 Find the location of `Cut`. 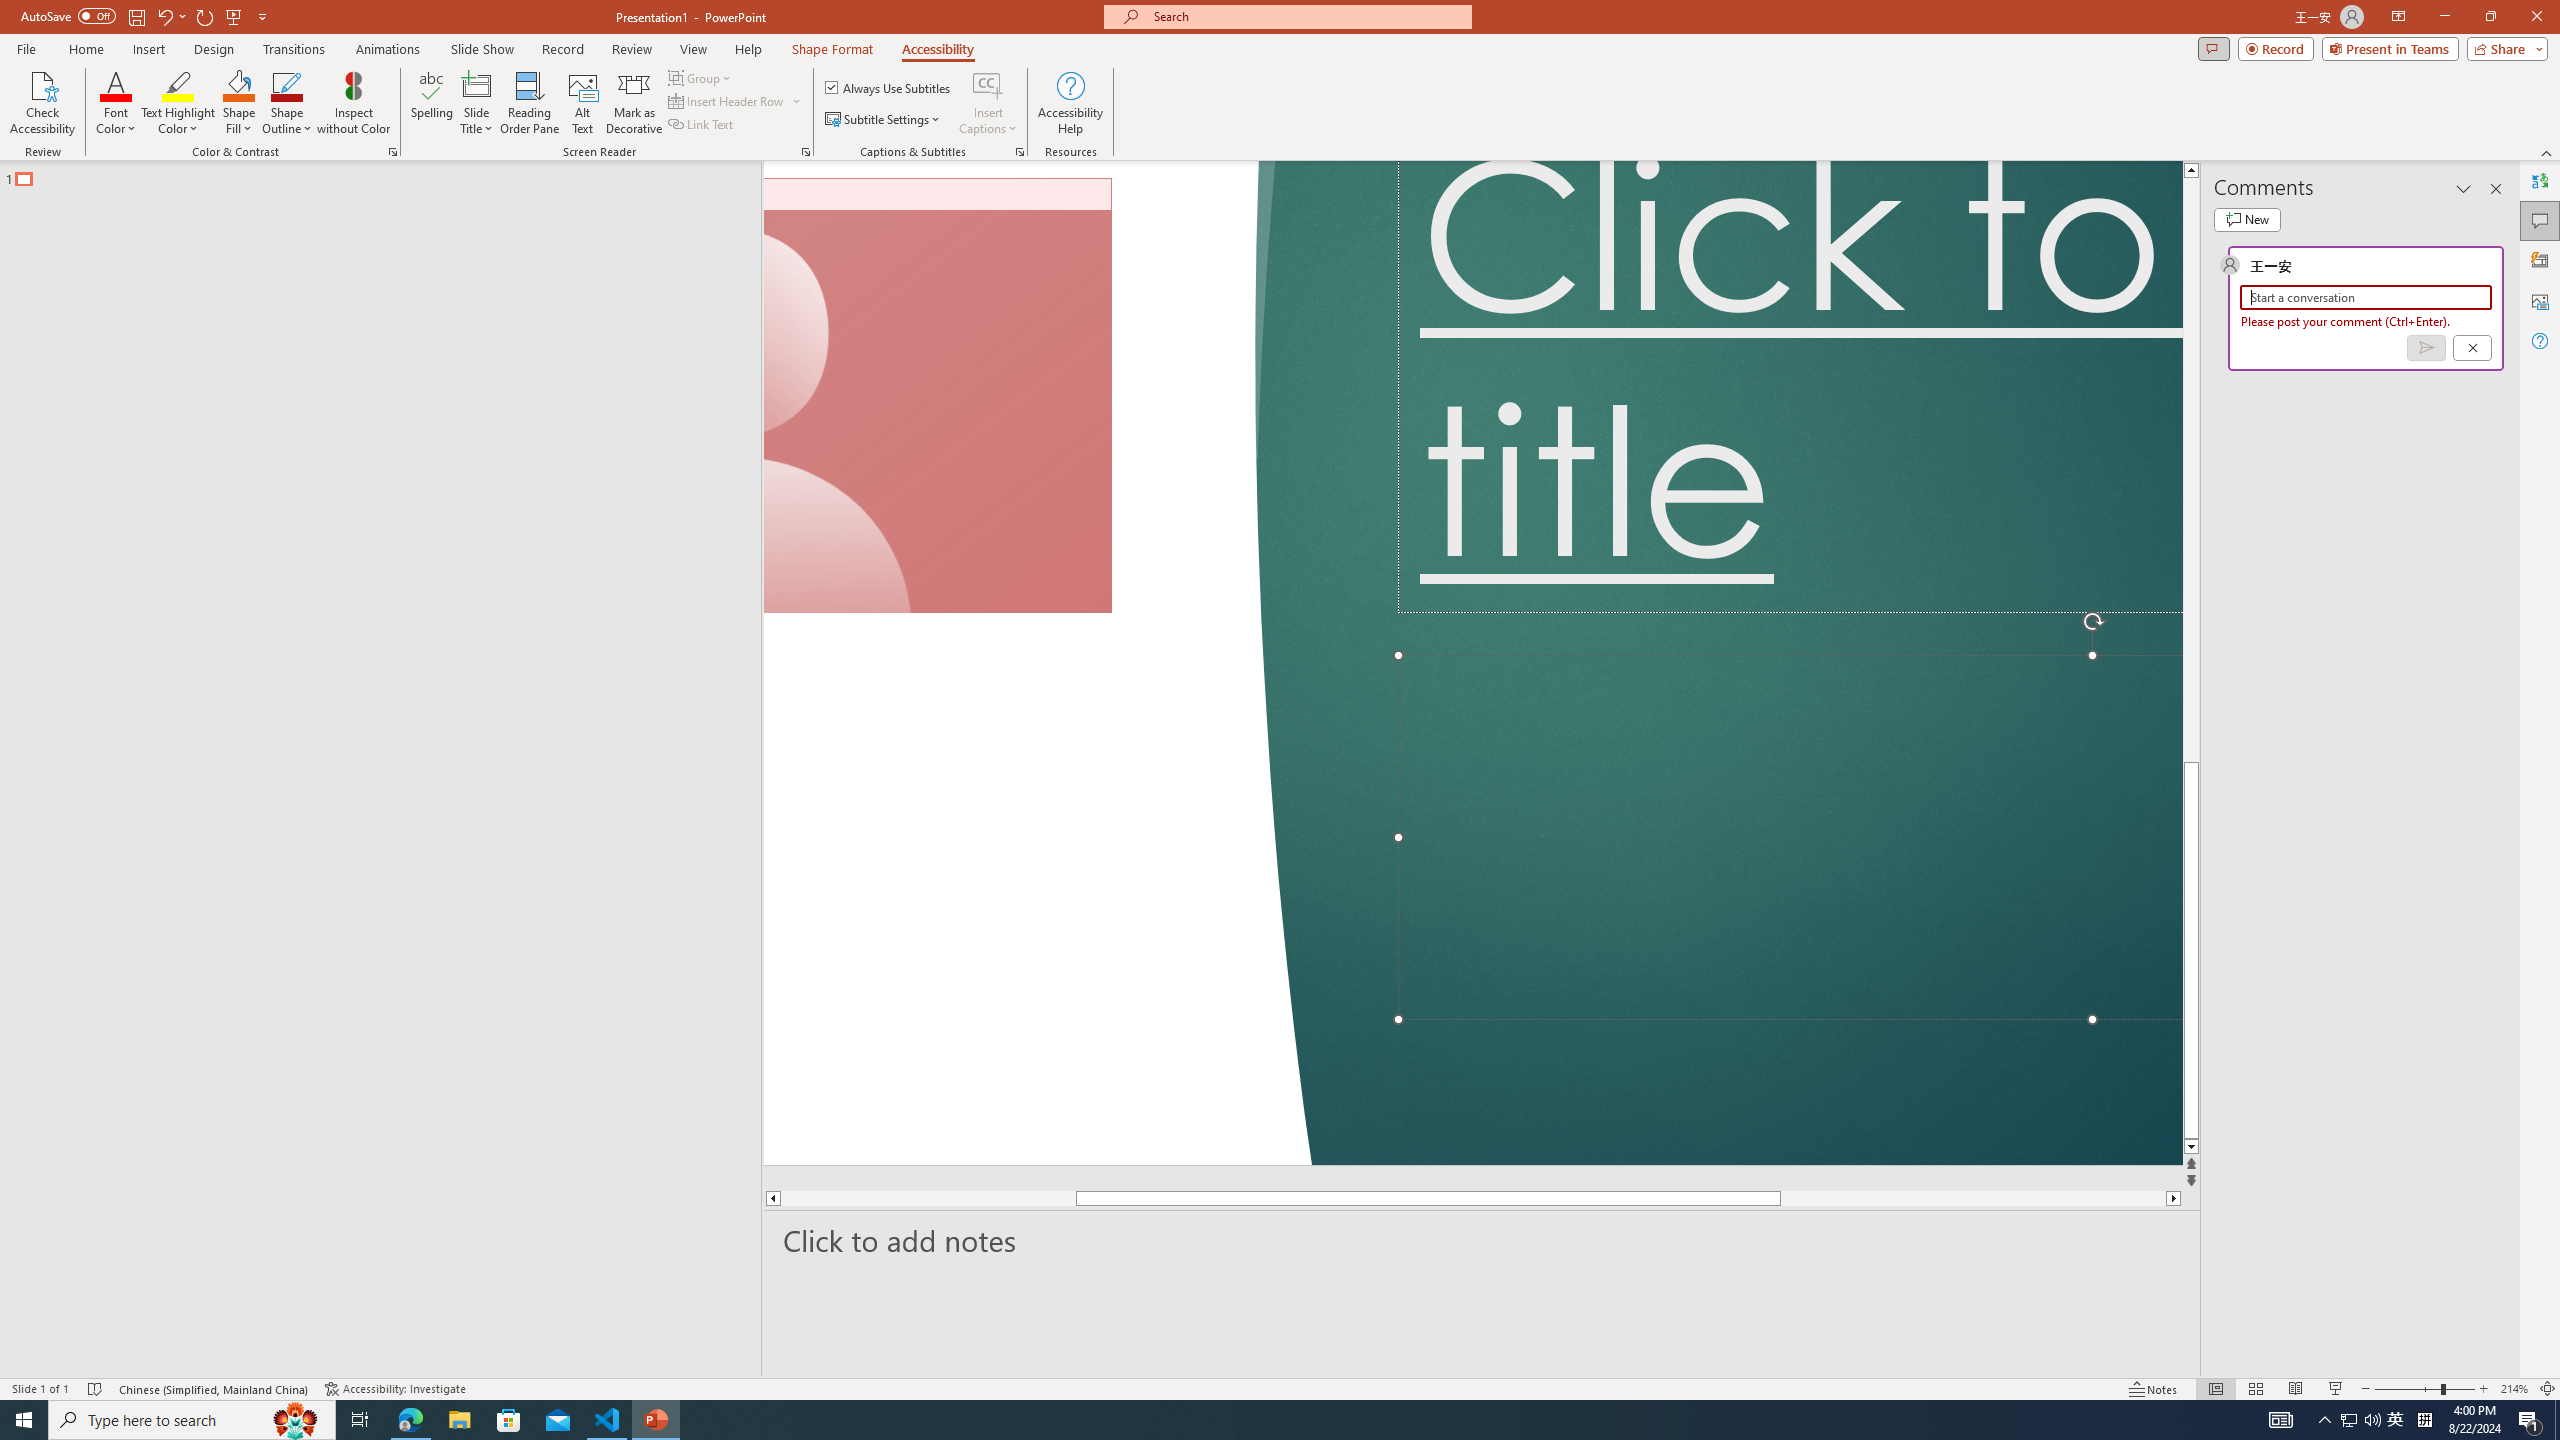

Cut is located at coordinates (112, 126).